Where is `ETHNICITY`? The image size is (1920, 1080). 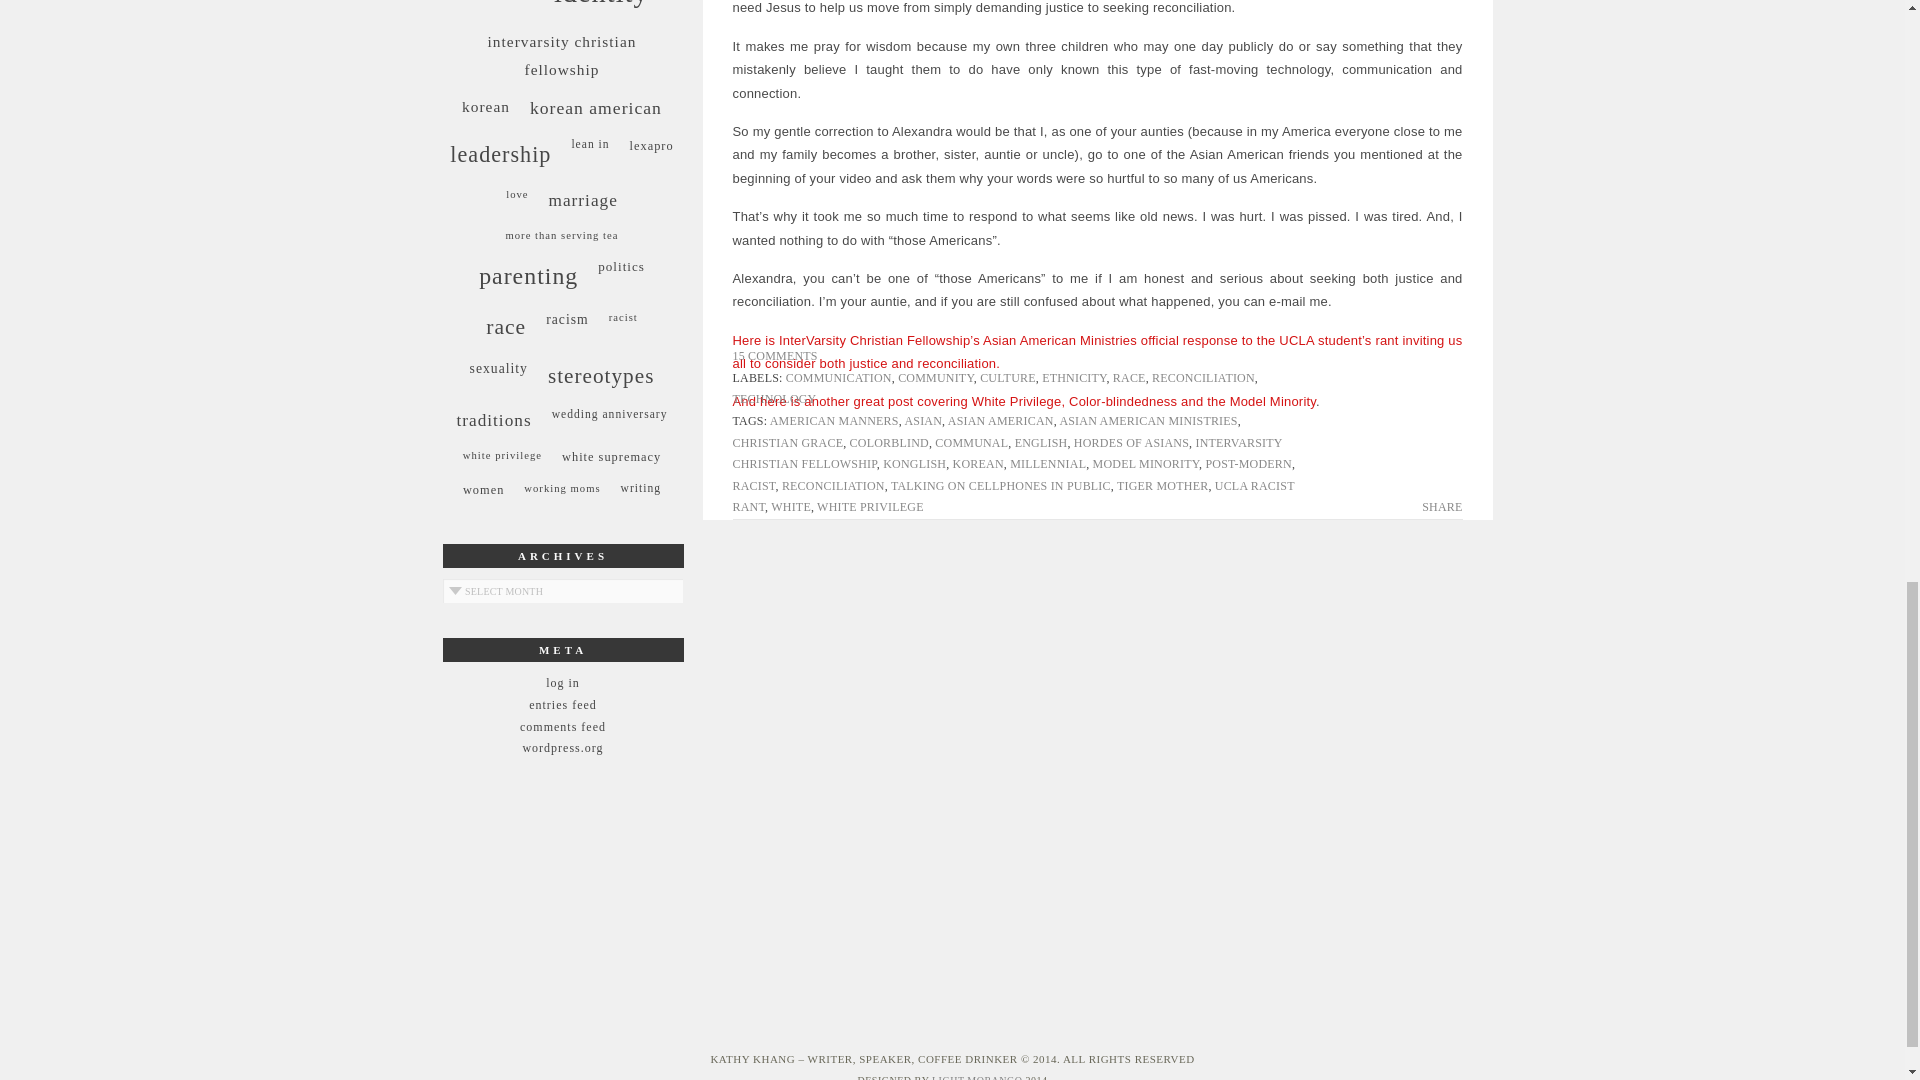 ETHNICITY is located at coordinates (1074, 378).